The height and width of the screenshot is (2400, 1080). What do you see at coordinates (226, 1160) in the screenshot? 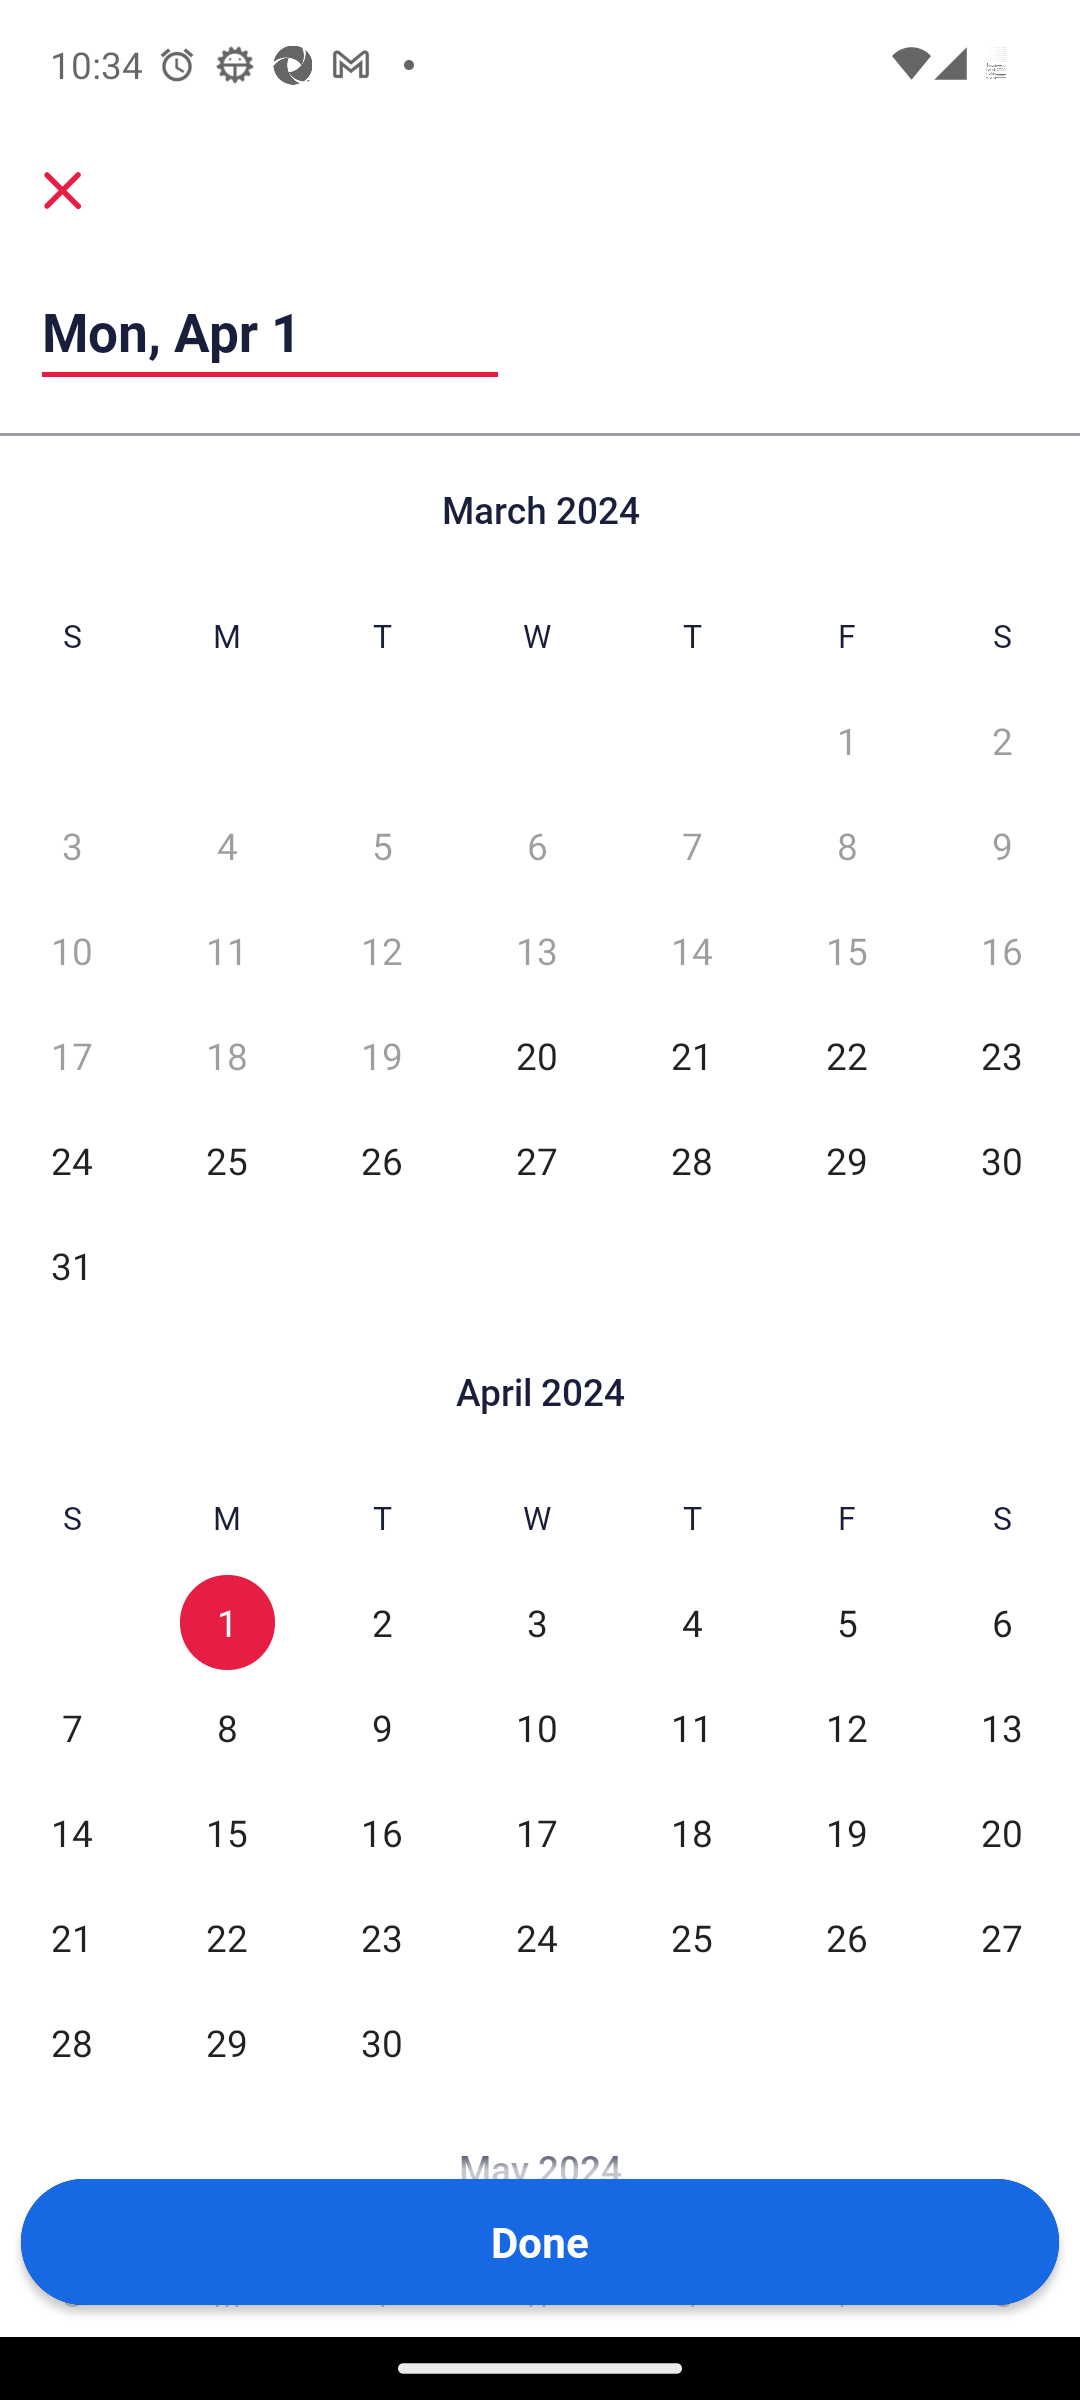
I see `25 Mon, Mar 25, Not Selected` at bounding box center [226, 1160].